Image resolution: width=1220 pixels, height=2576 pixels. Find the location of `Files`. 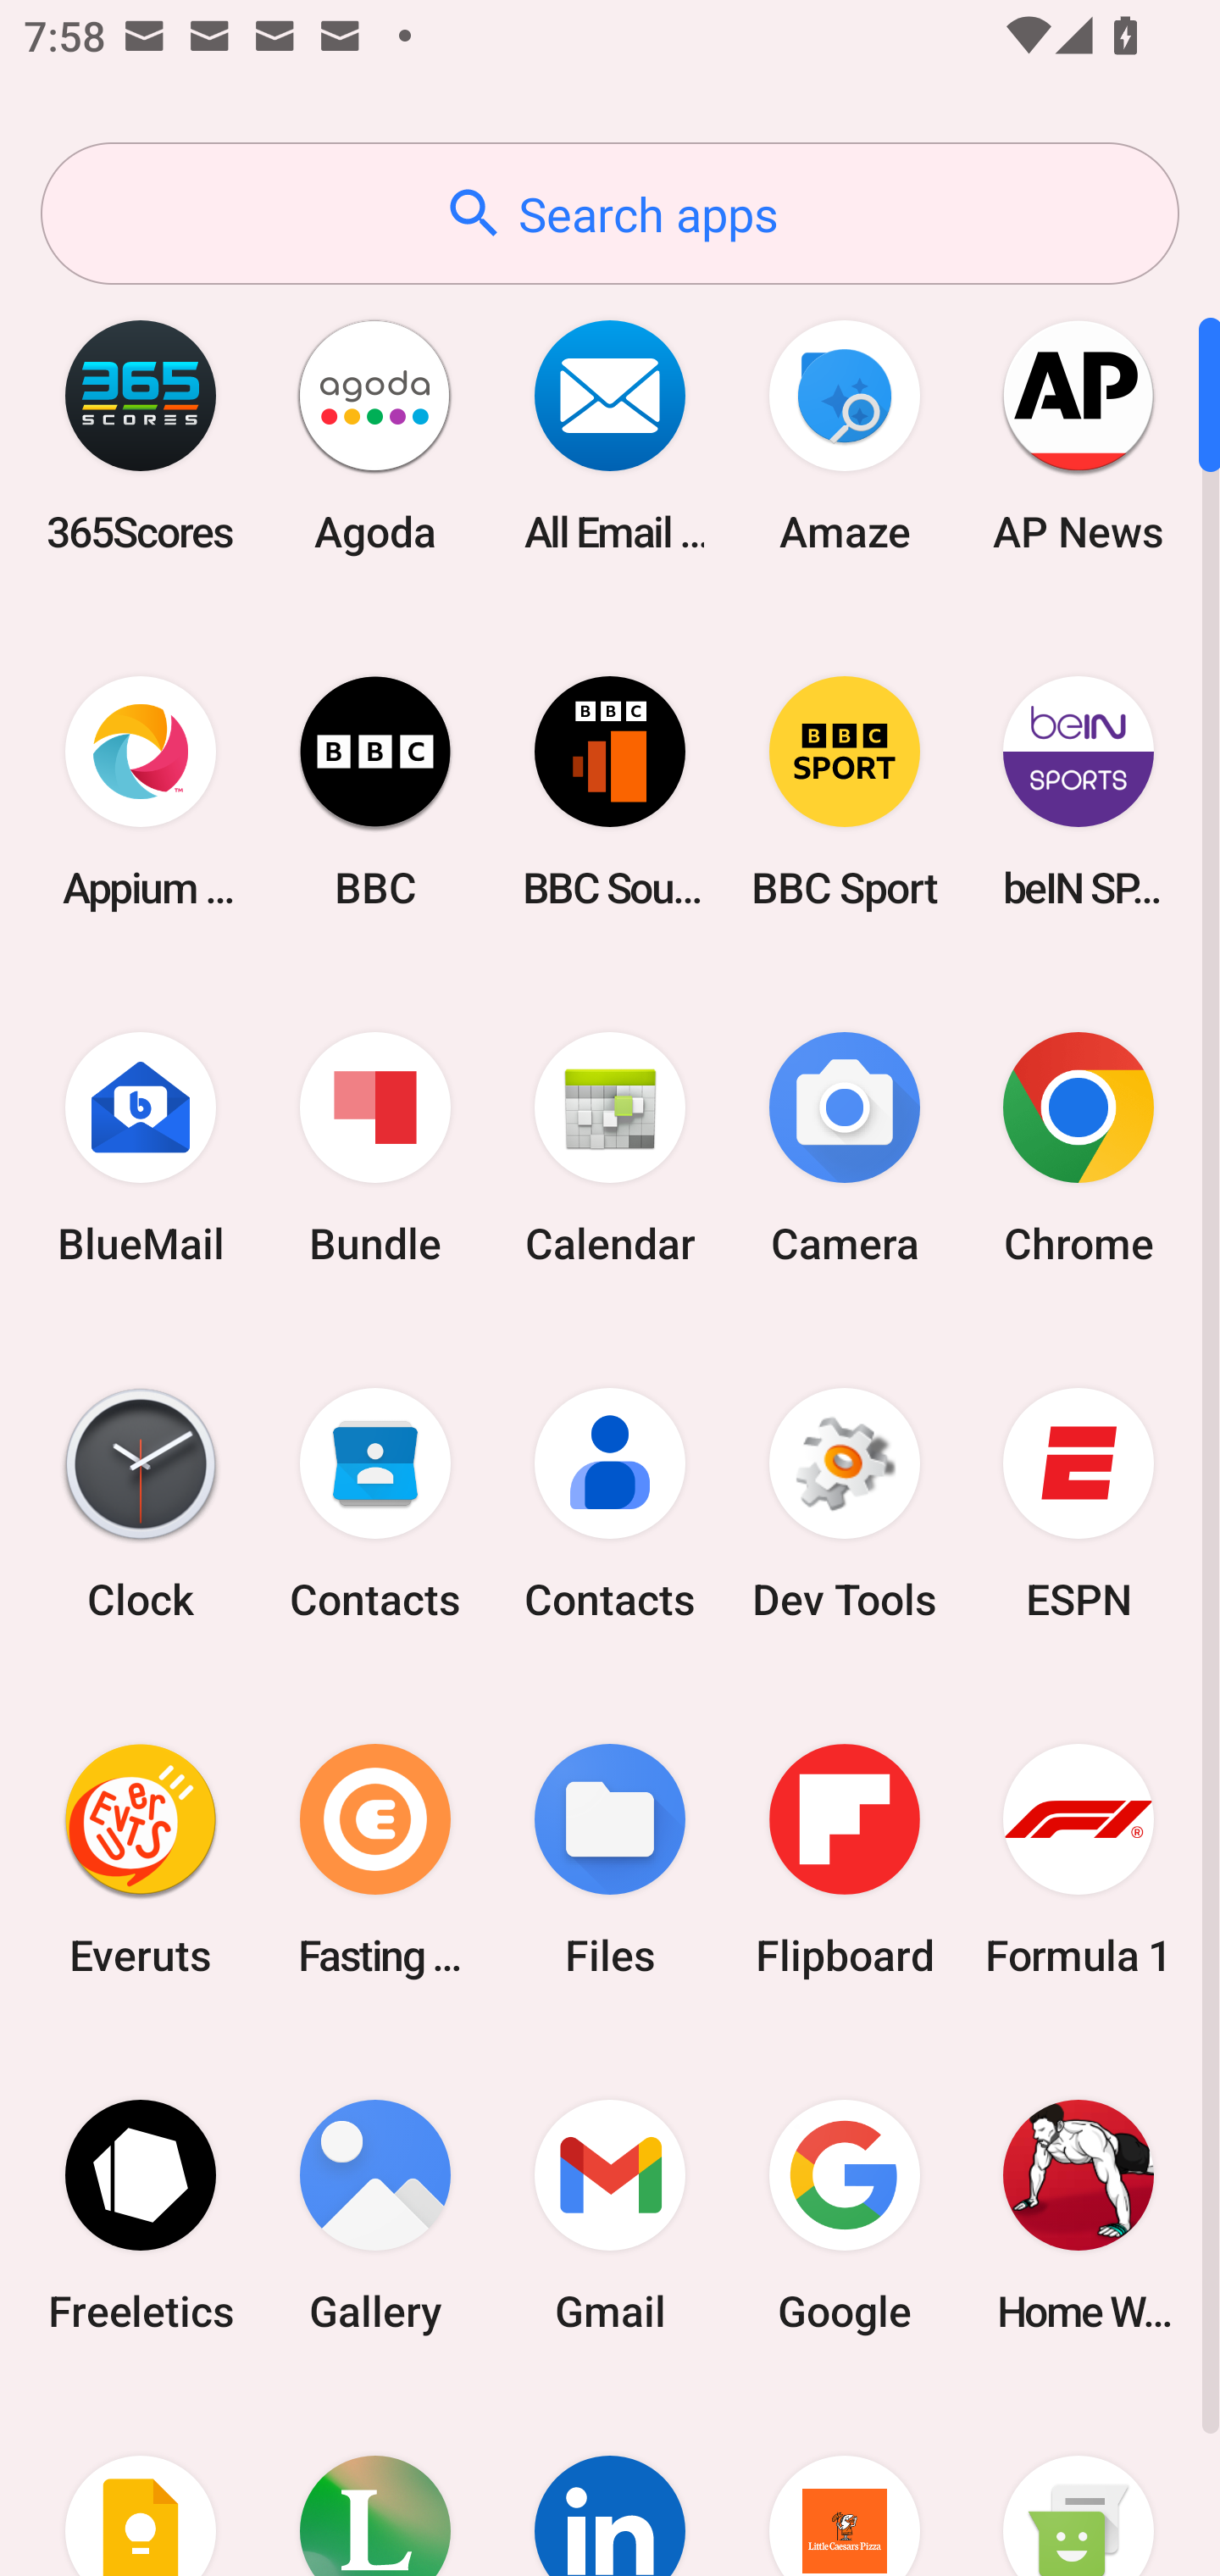

Files is located at coordinates (610, 1859).